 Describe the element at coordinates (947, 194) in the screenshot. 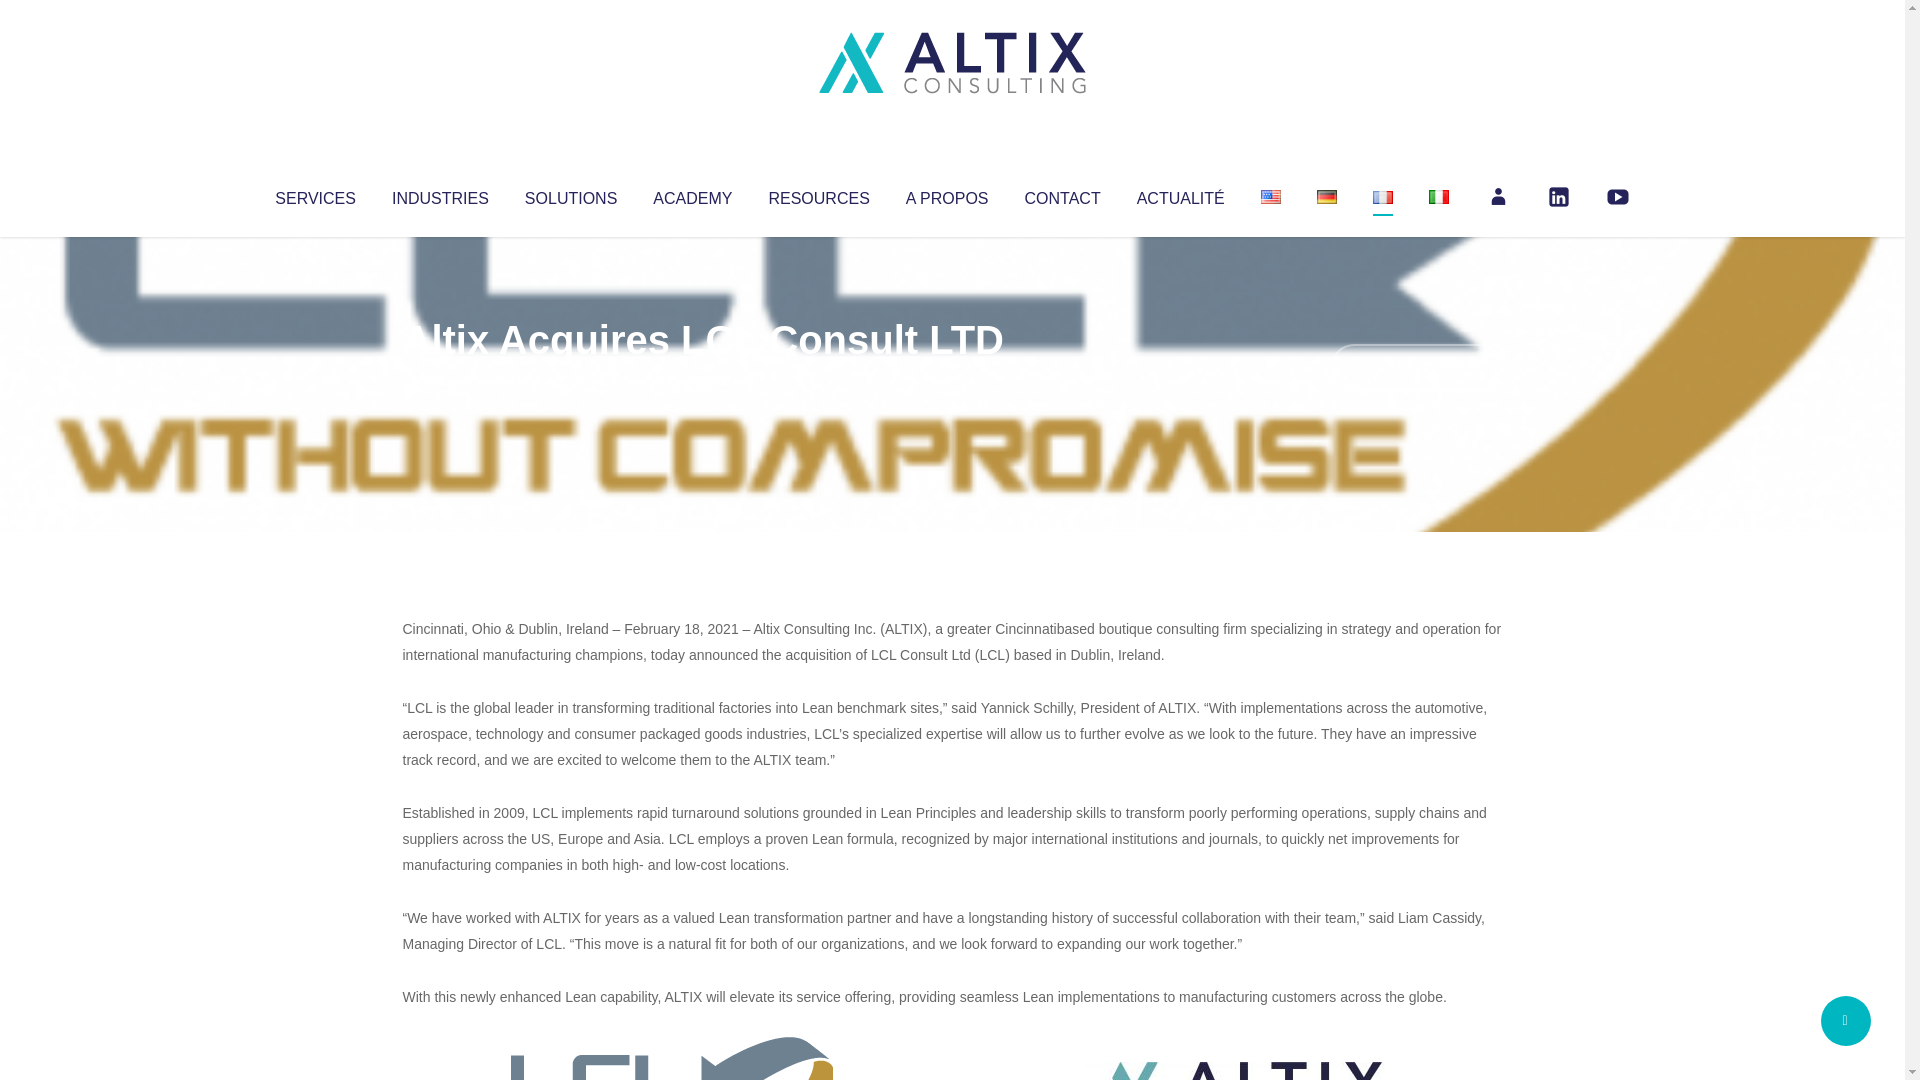

I see `A PROPOS` at that location.